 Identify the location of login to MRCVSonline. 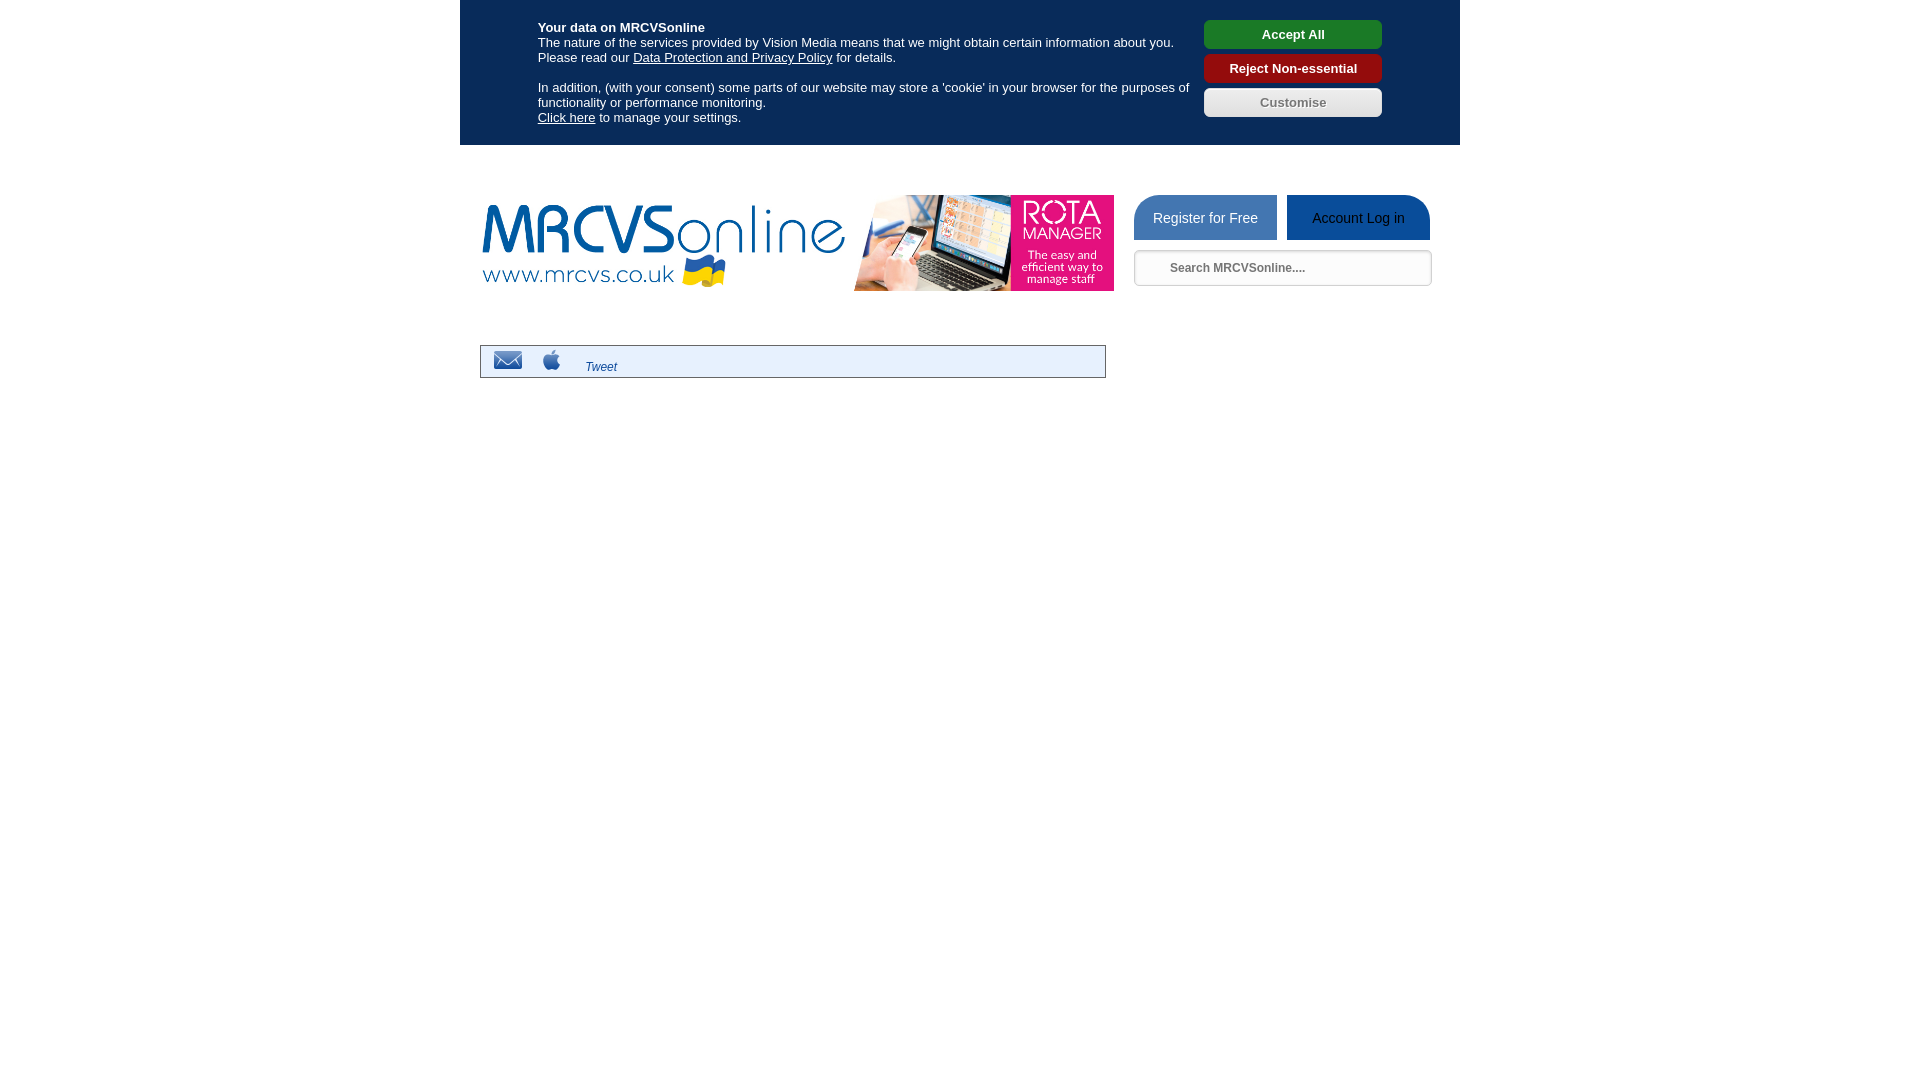
(1358, 217).